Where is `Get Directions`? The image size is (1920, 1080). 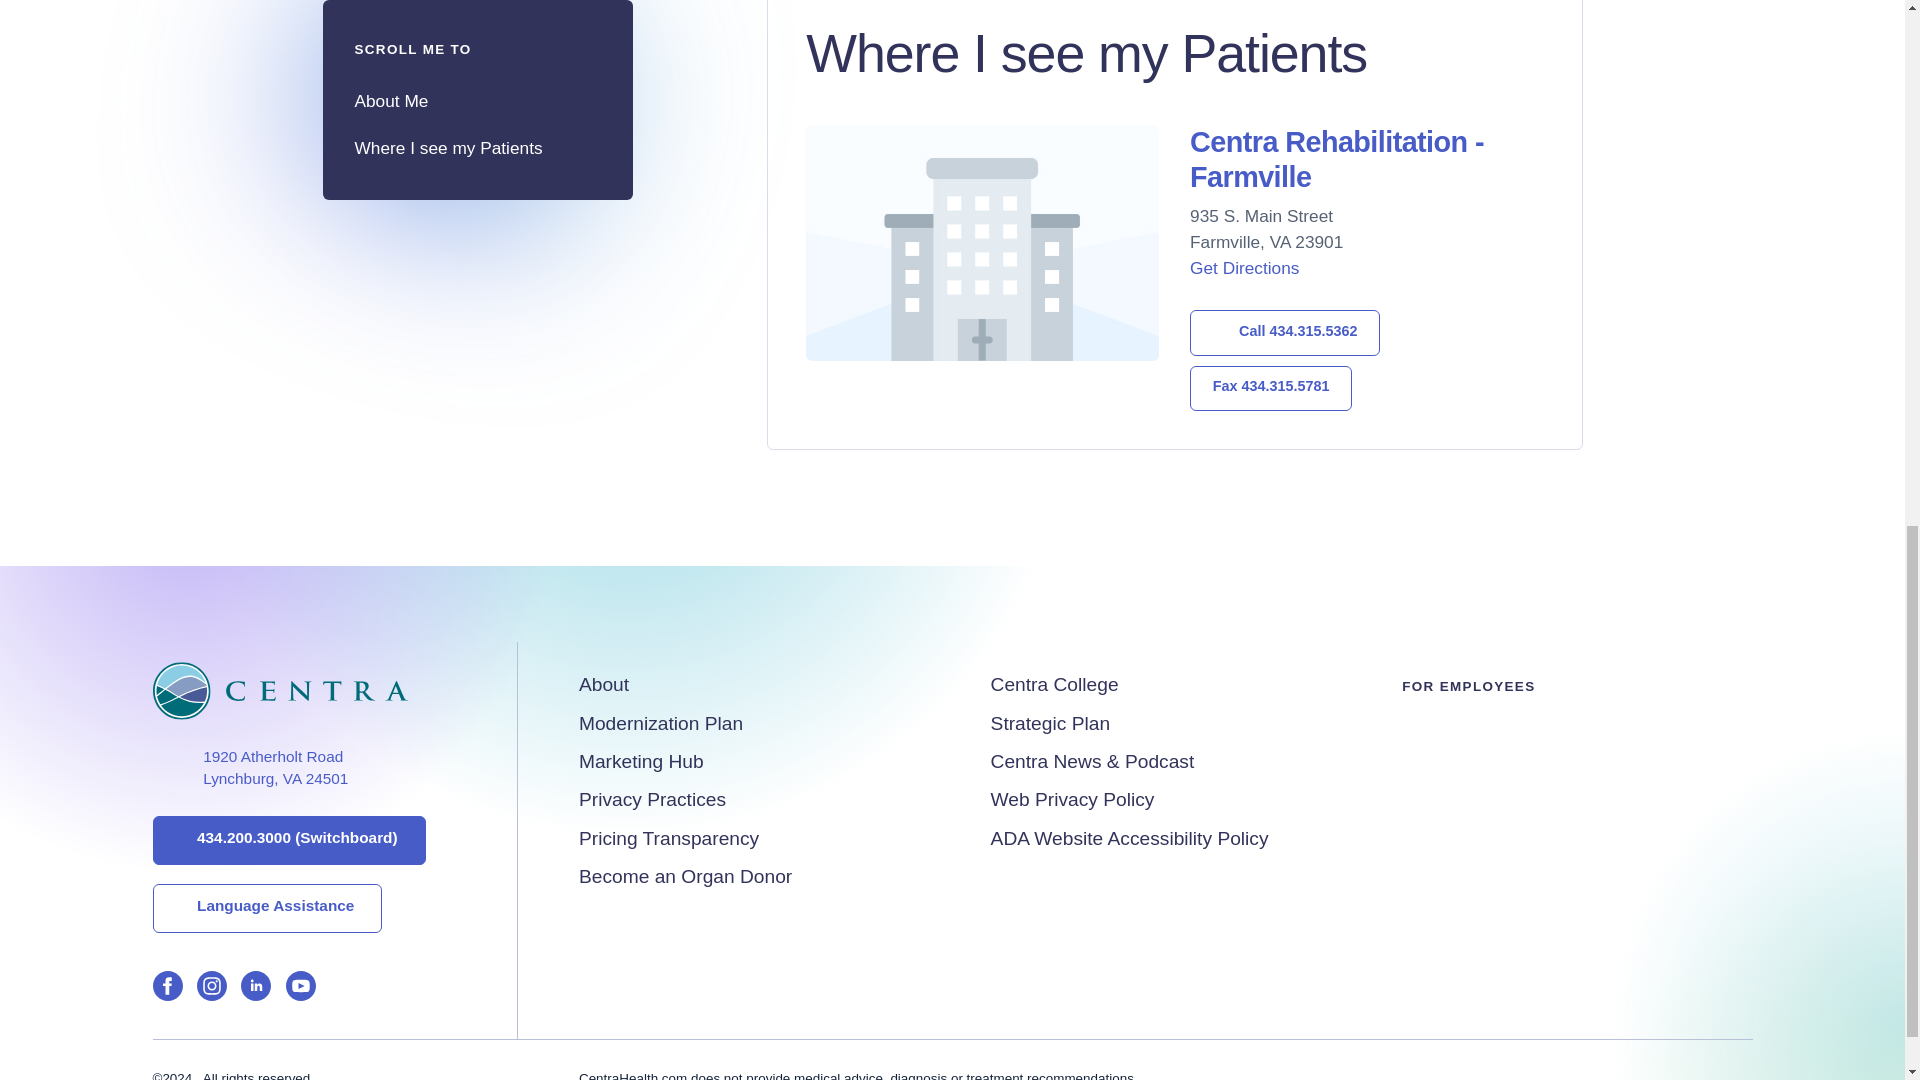 Get Directions is located at coordinates (1244, 268).